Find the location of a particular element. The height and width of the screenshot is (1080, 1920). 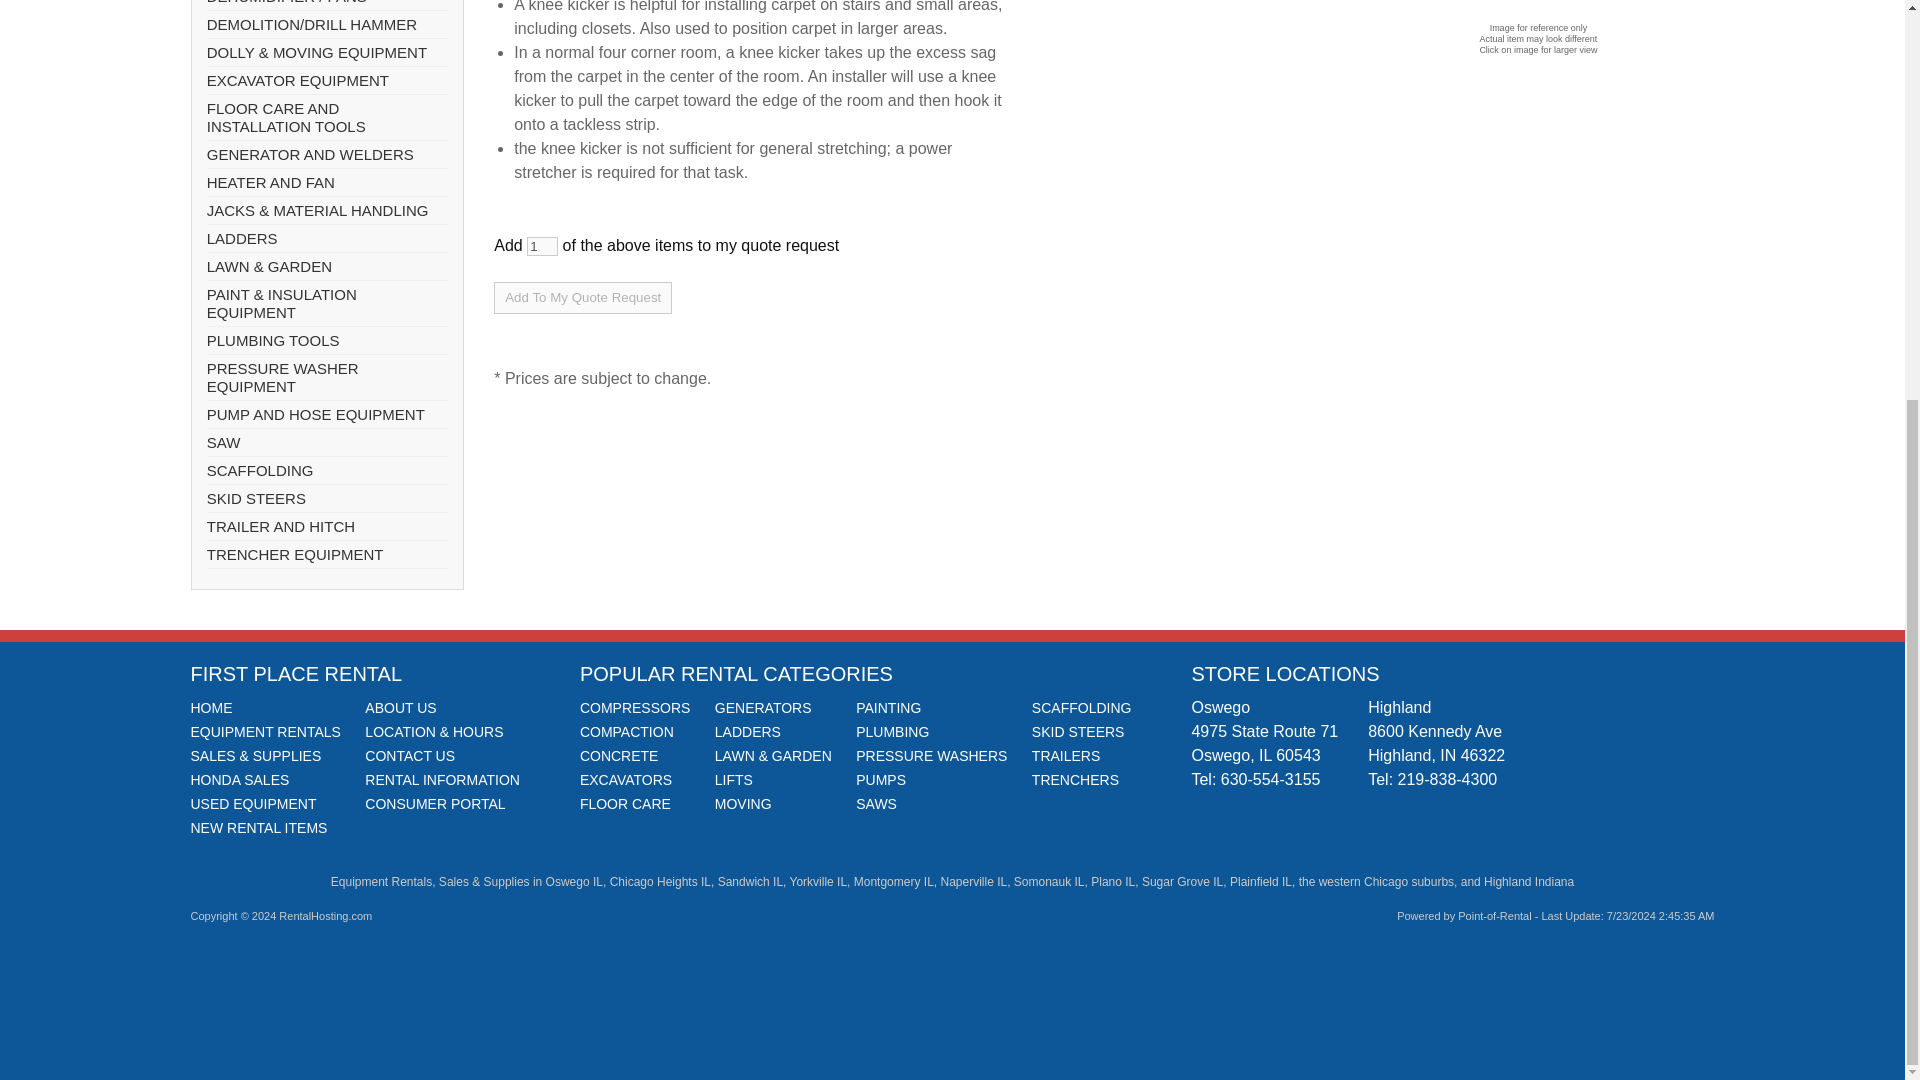

1 is located at coordinates (542, 246).